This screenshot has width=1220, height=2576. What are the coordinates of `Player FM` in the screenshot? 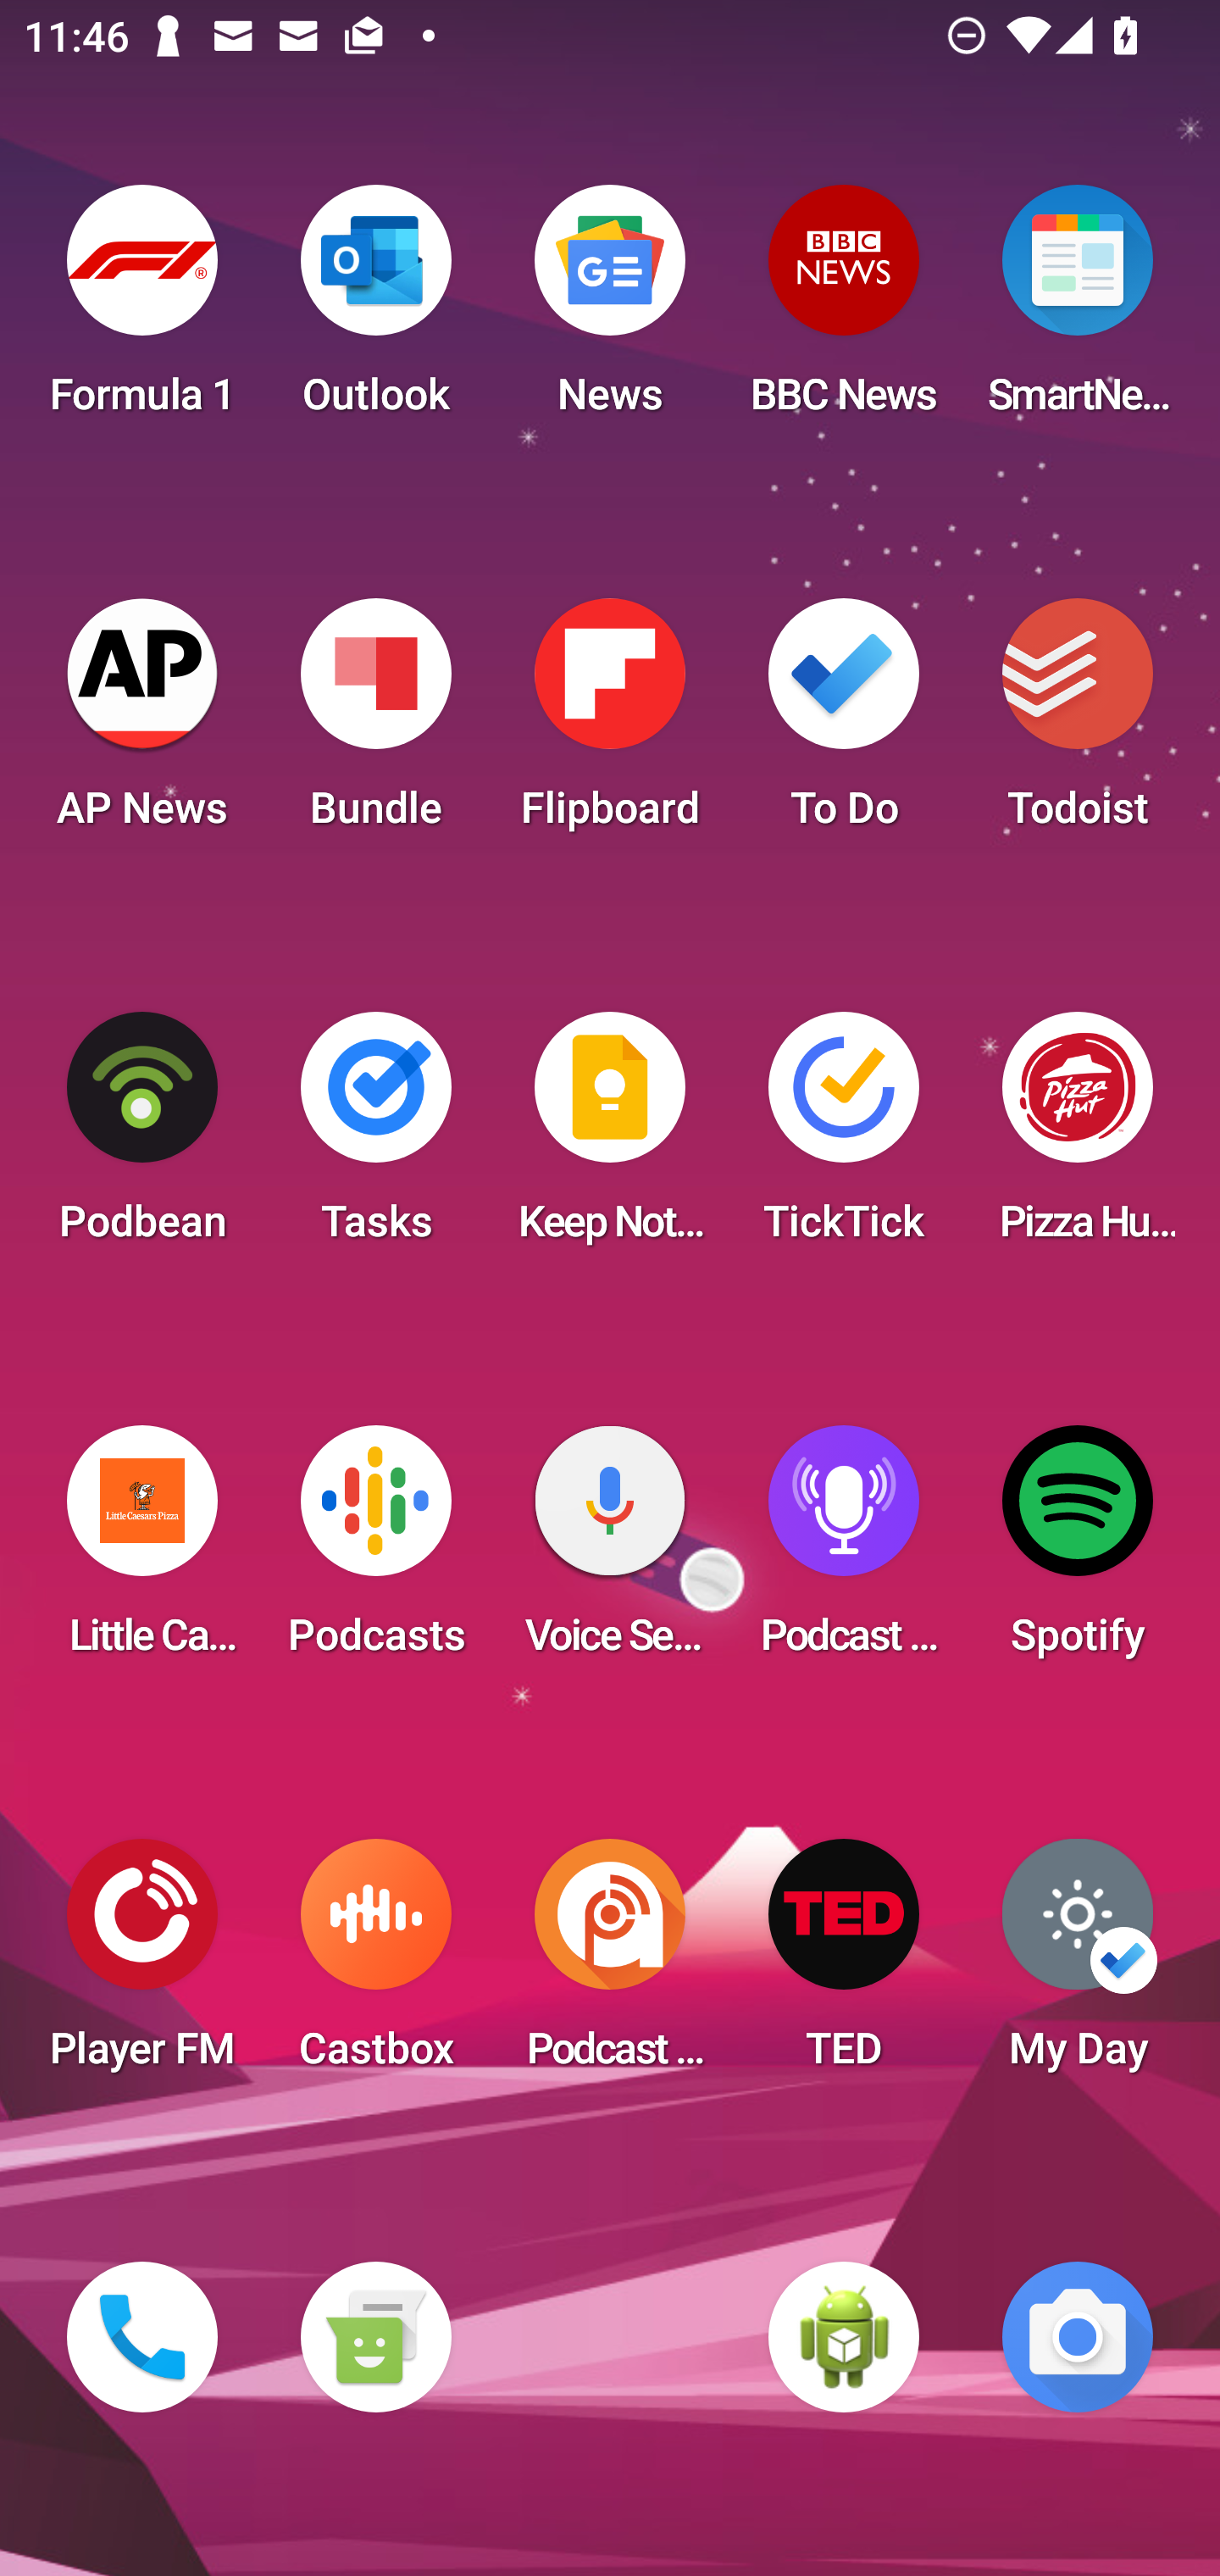 It's located at (142, 1964).